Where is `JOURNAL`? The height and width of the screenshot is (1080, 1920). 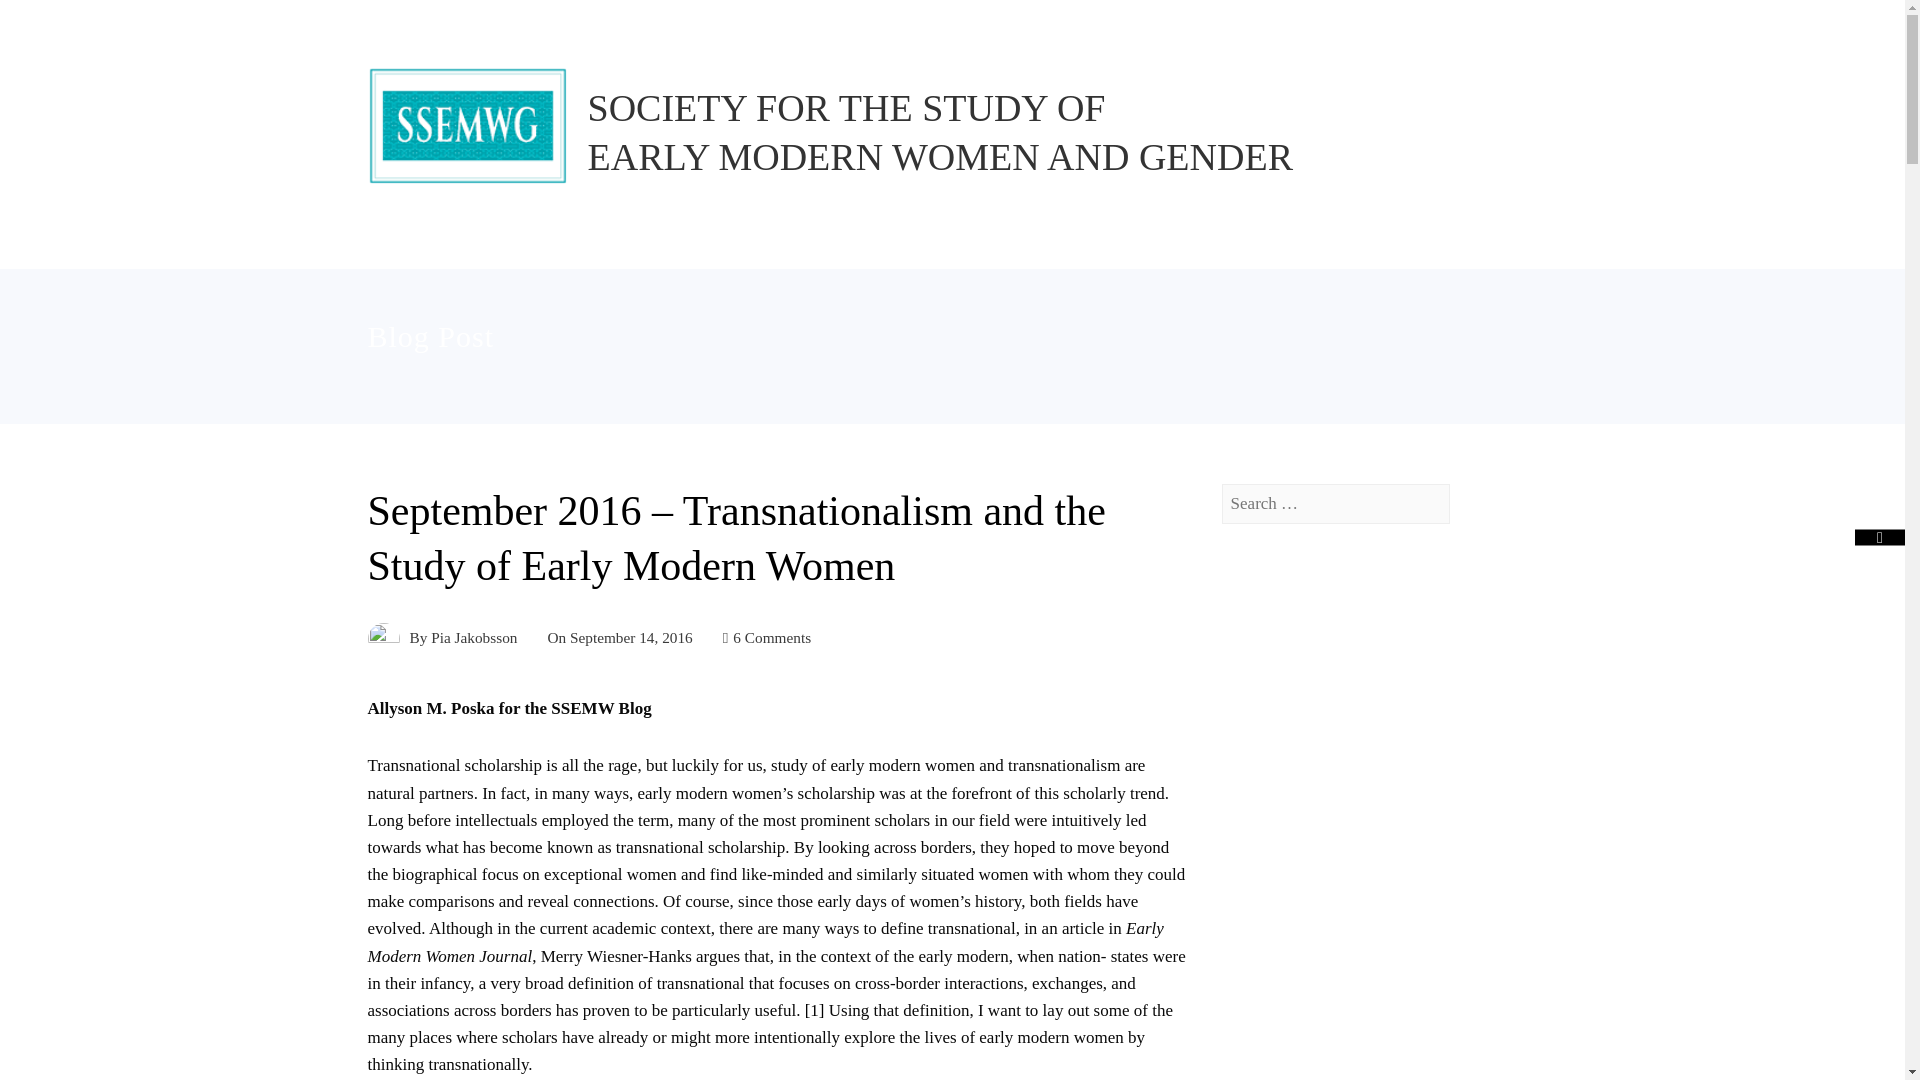 JOURNAL is located at coordinates (630, 236).